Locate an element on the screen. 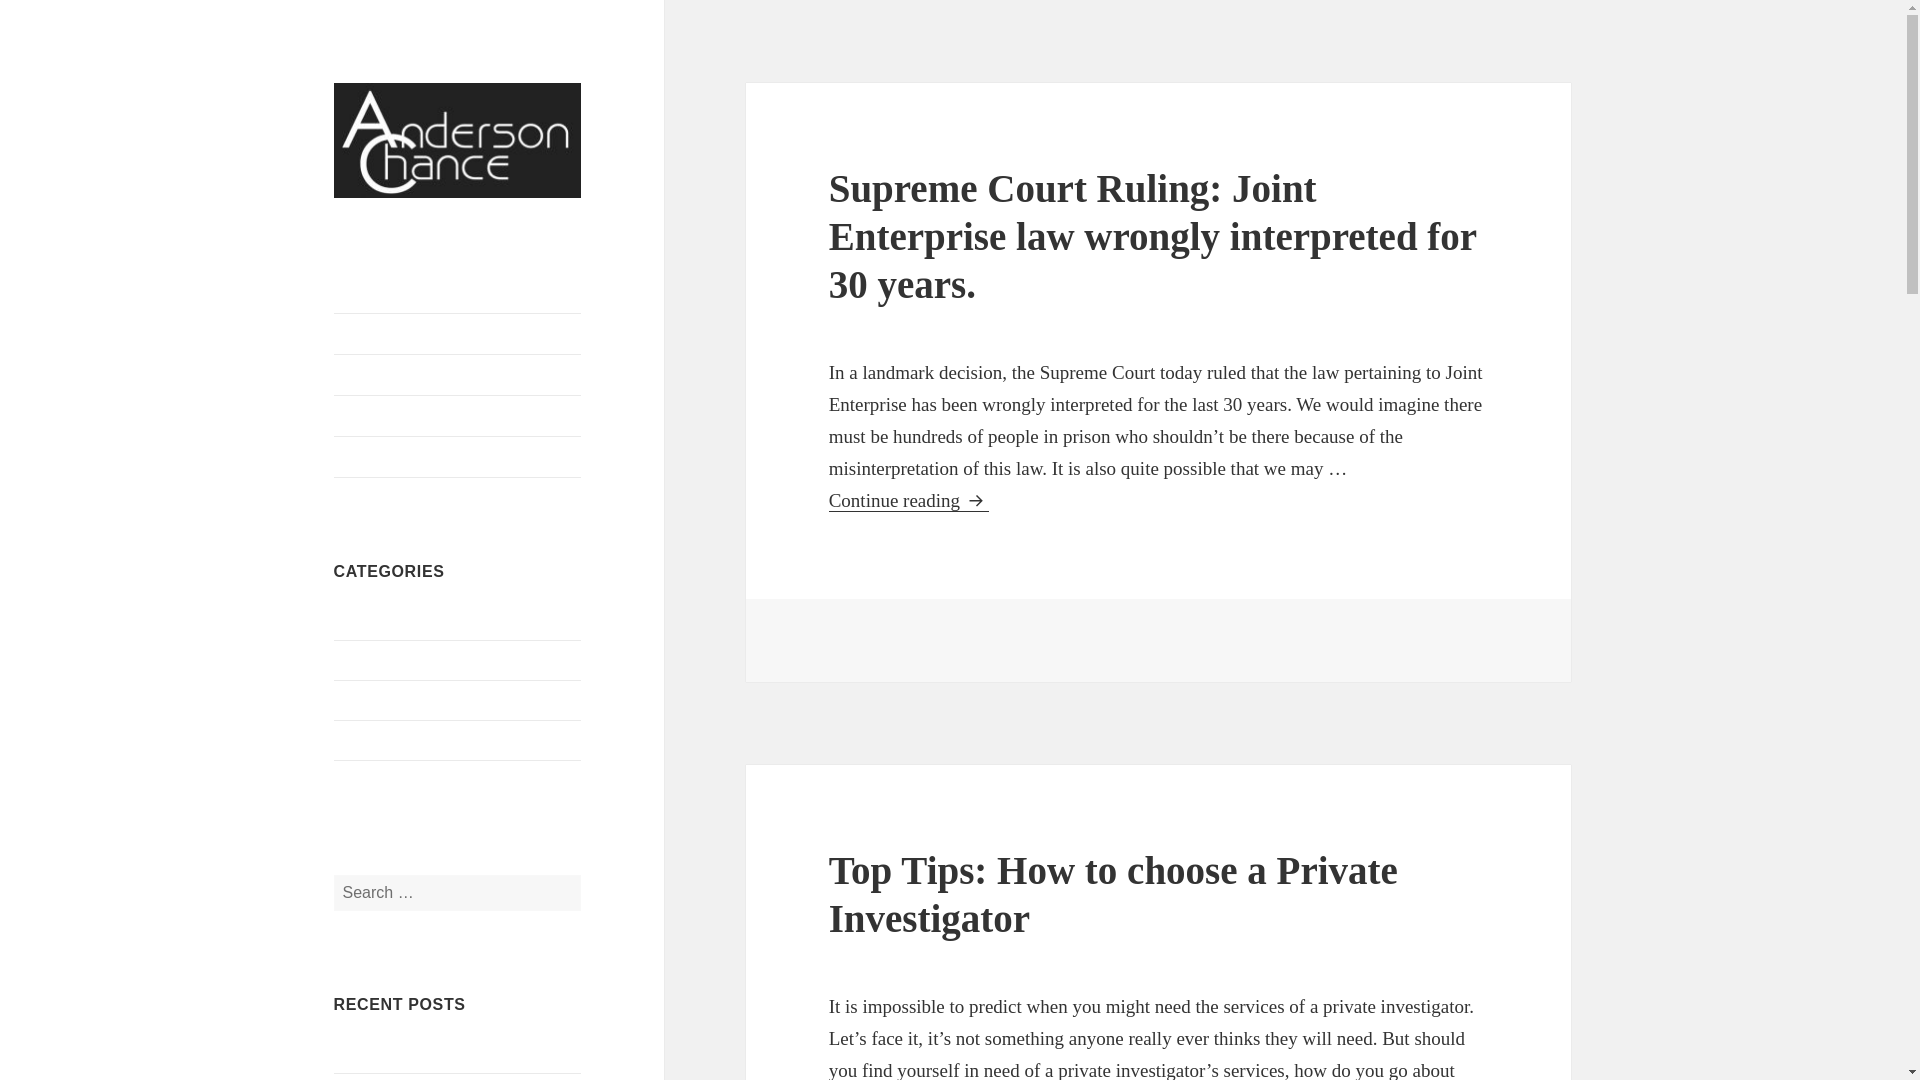 The width and height of the screenshot is (1920, 1080). Private Investigations is located at coordinates (403, 740).